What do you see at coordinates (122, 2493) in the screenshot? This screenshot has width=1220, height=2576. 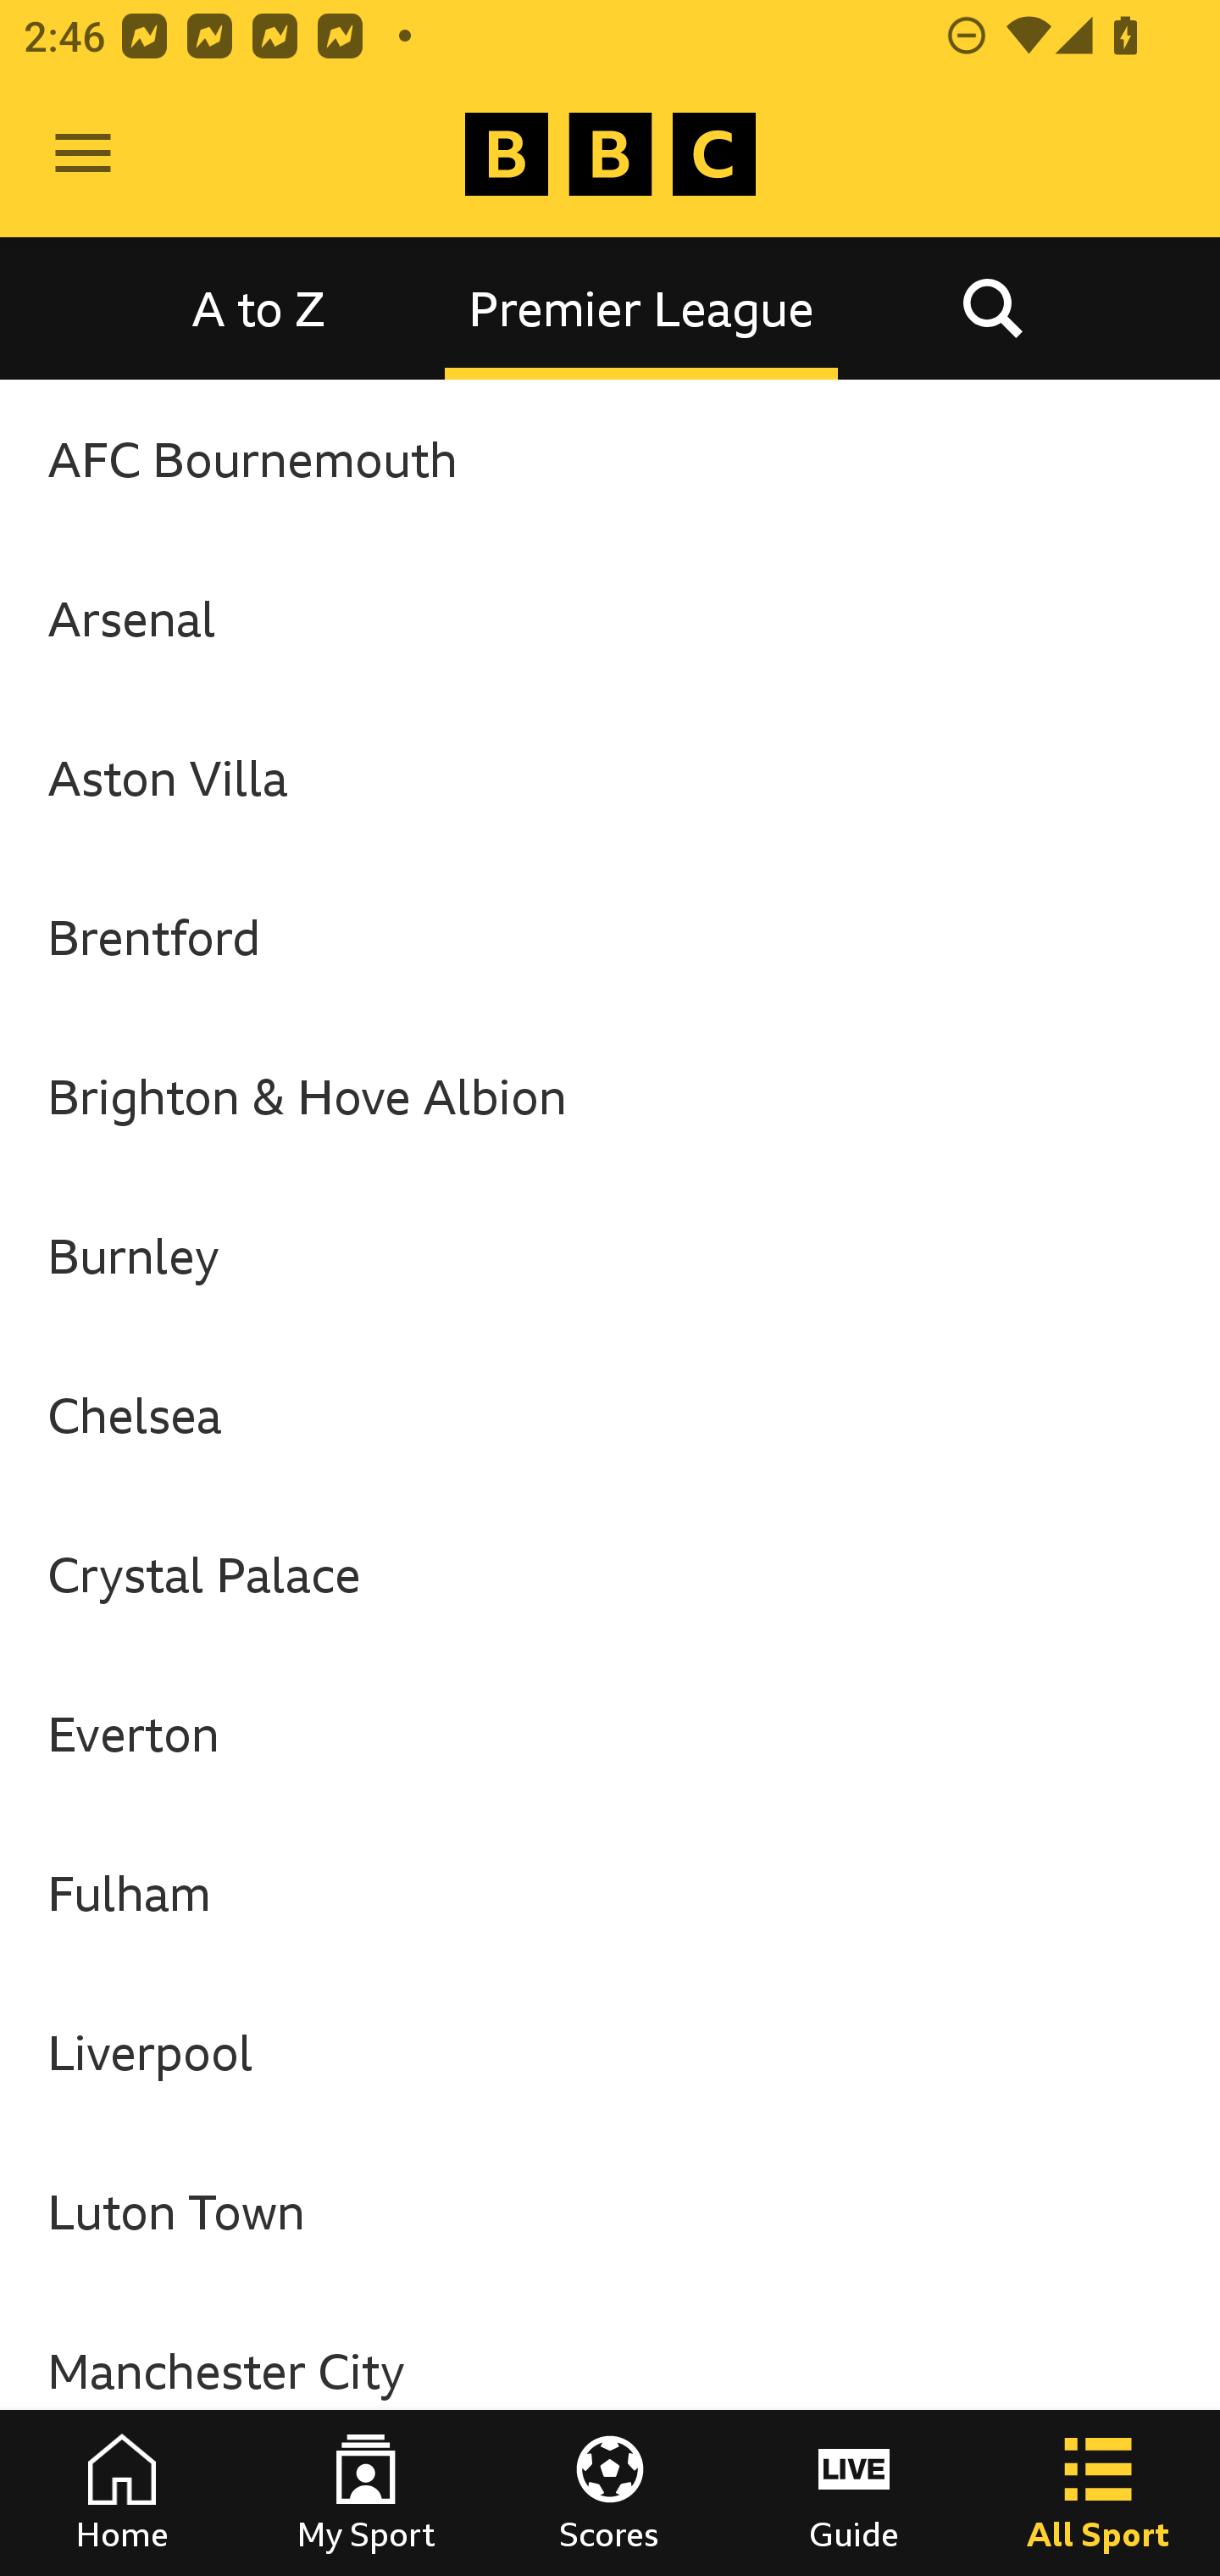 I see `Home` at bounding box center [122, 2493].